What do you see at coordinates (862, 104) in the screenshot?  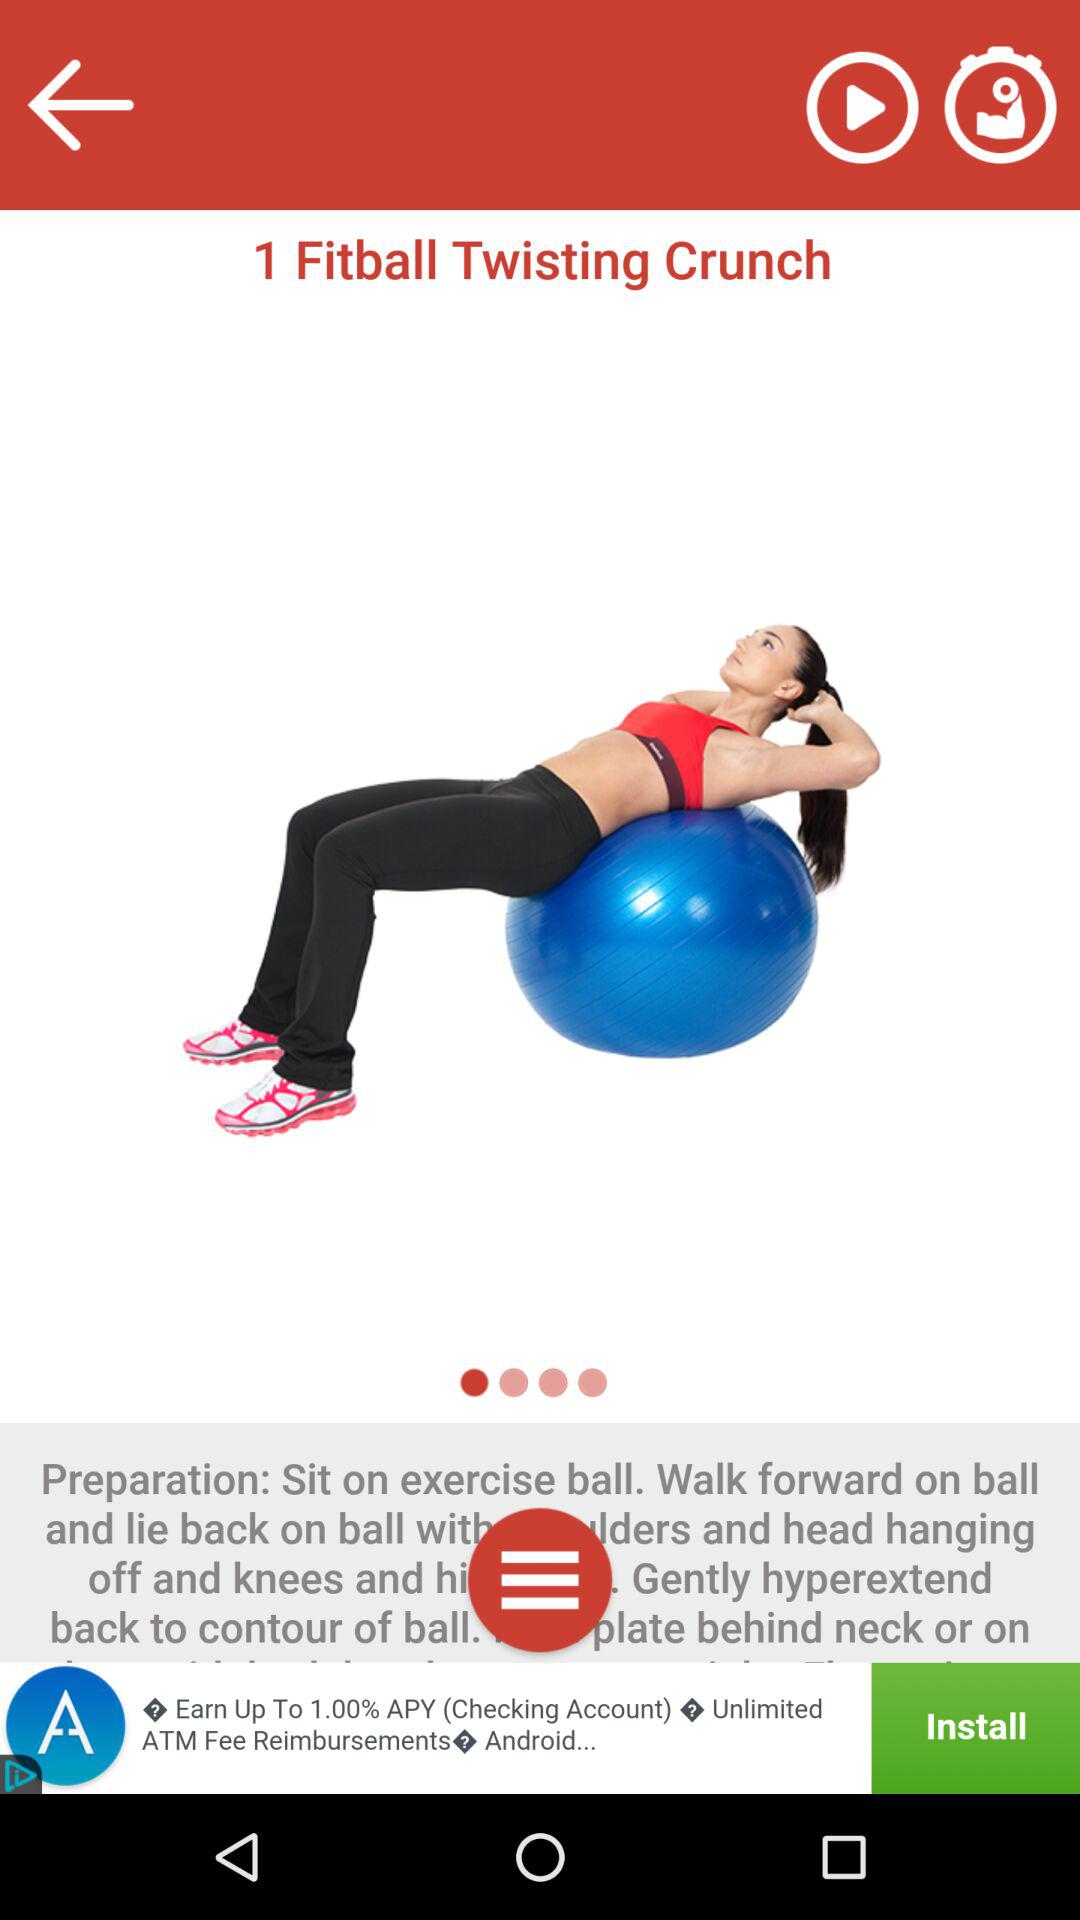 I see `play video` at bounding box center [862, 104].